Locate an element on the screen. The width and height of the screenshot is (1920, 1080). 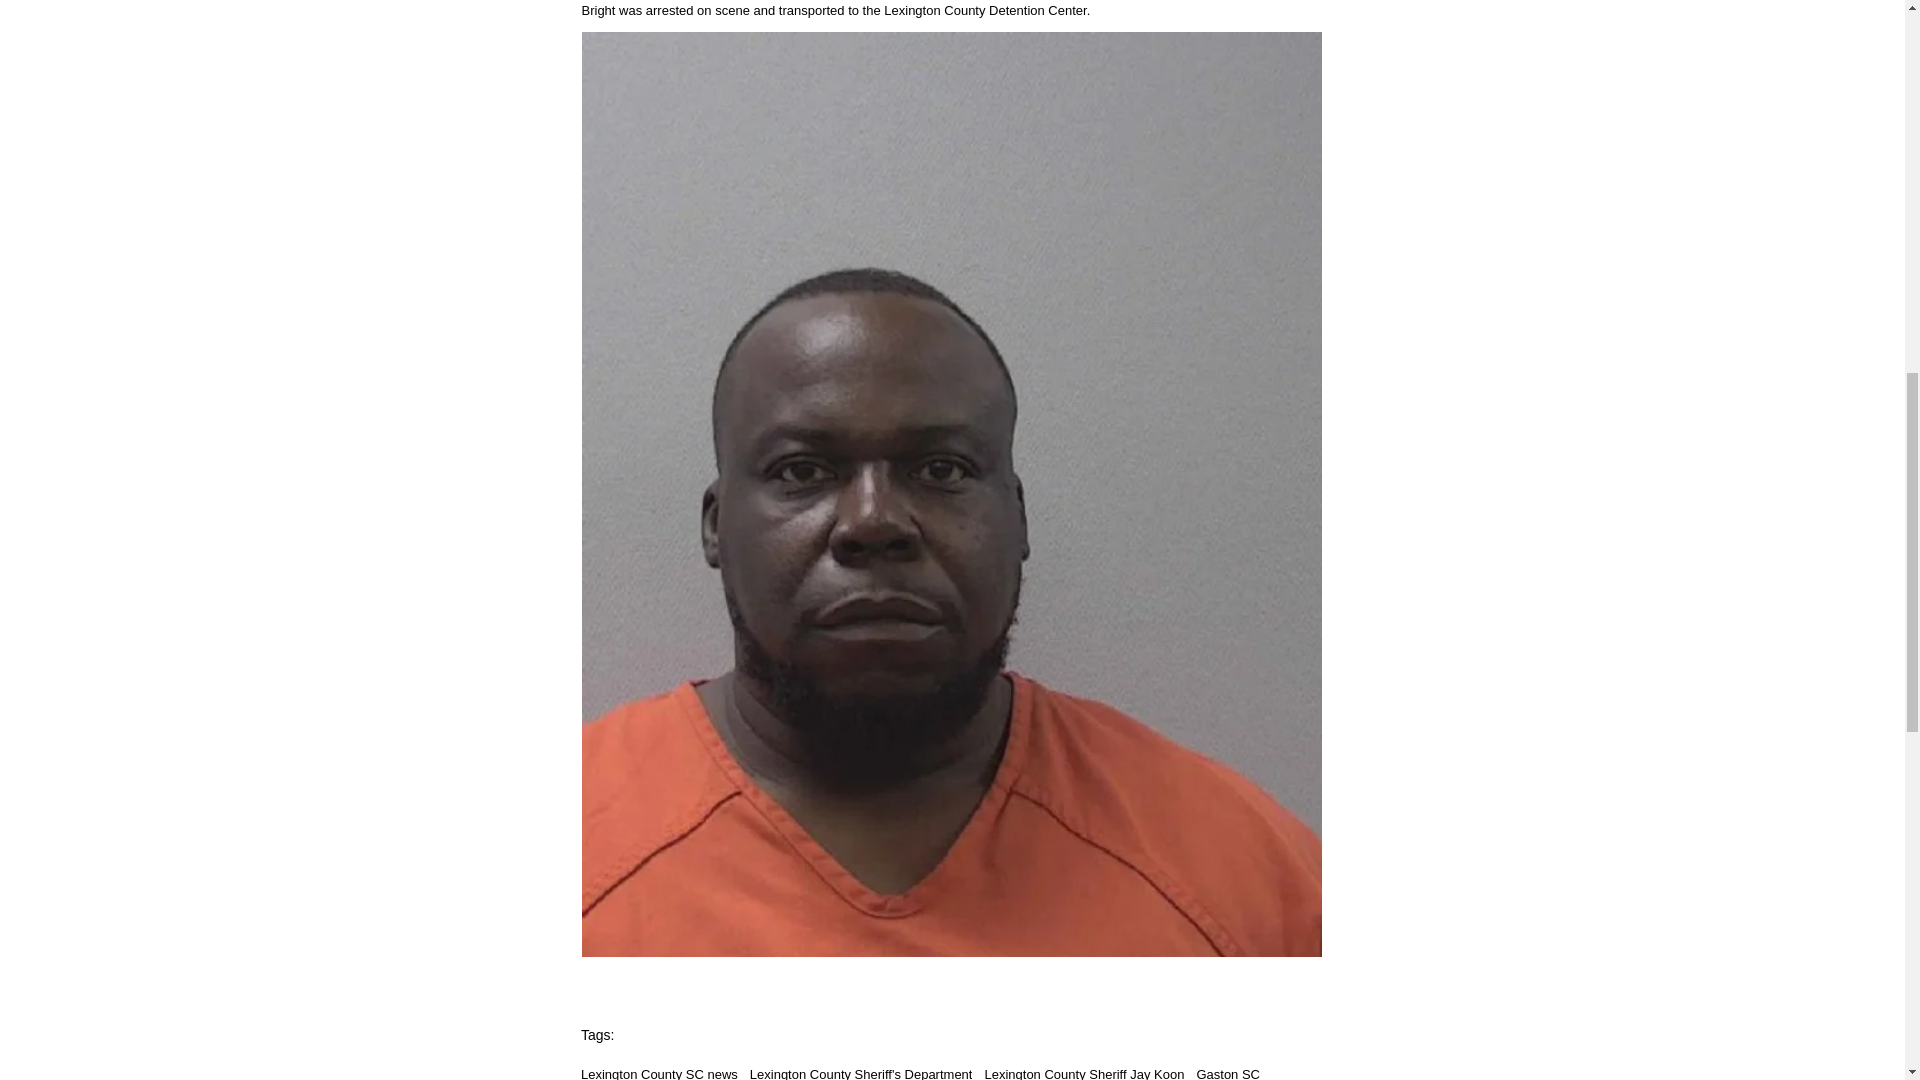
Lexington County SC news is located at coordinates (659, 1074).